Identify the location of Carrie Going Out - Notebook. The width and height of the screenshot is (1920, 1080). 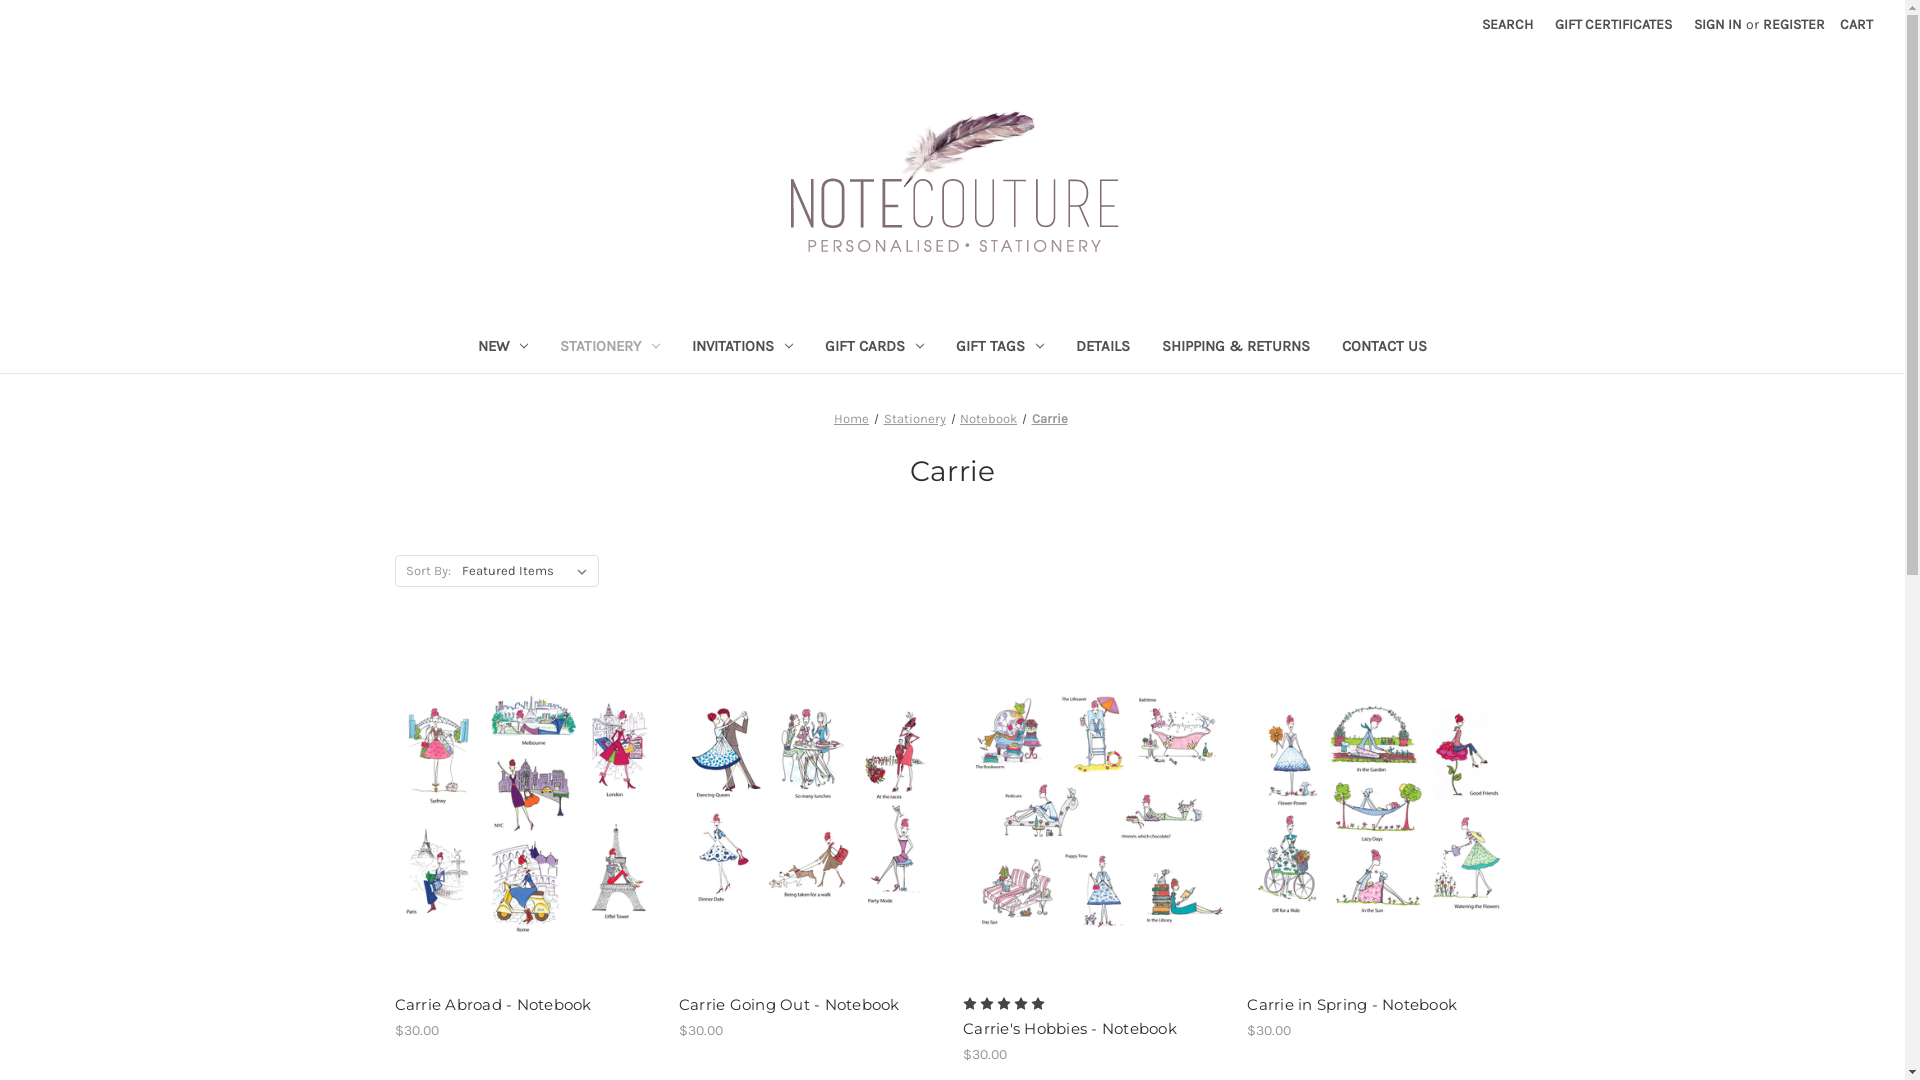
(810, 1006).